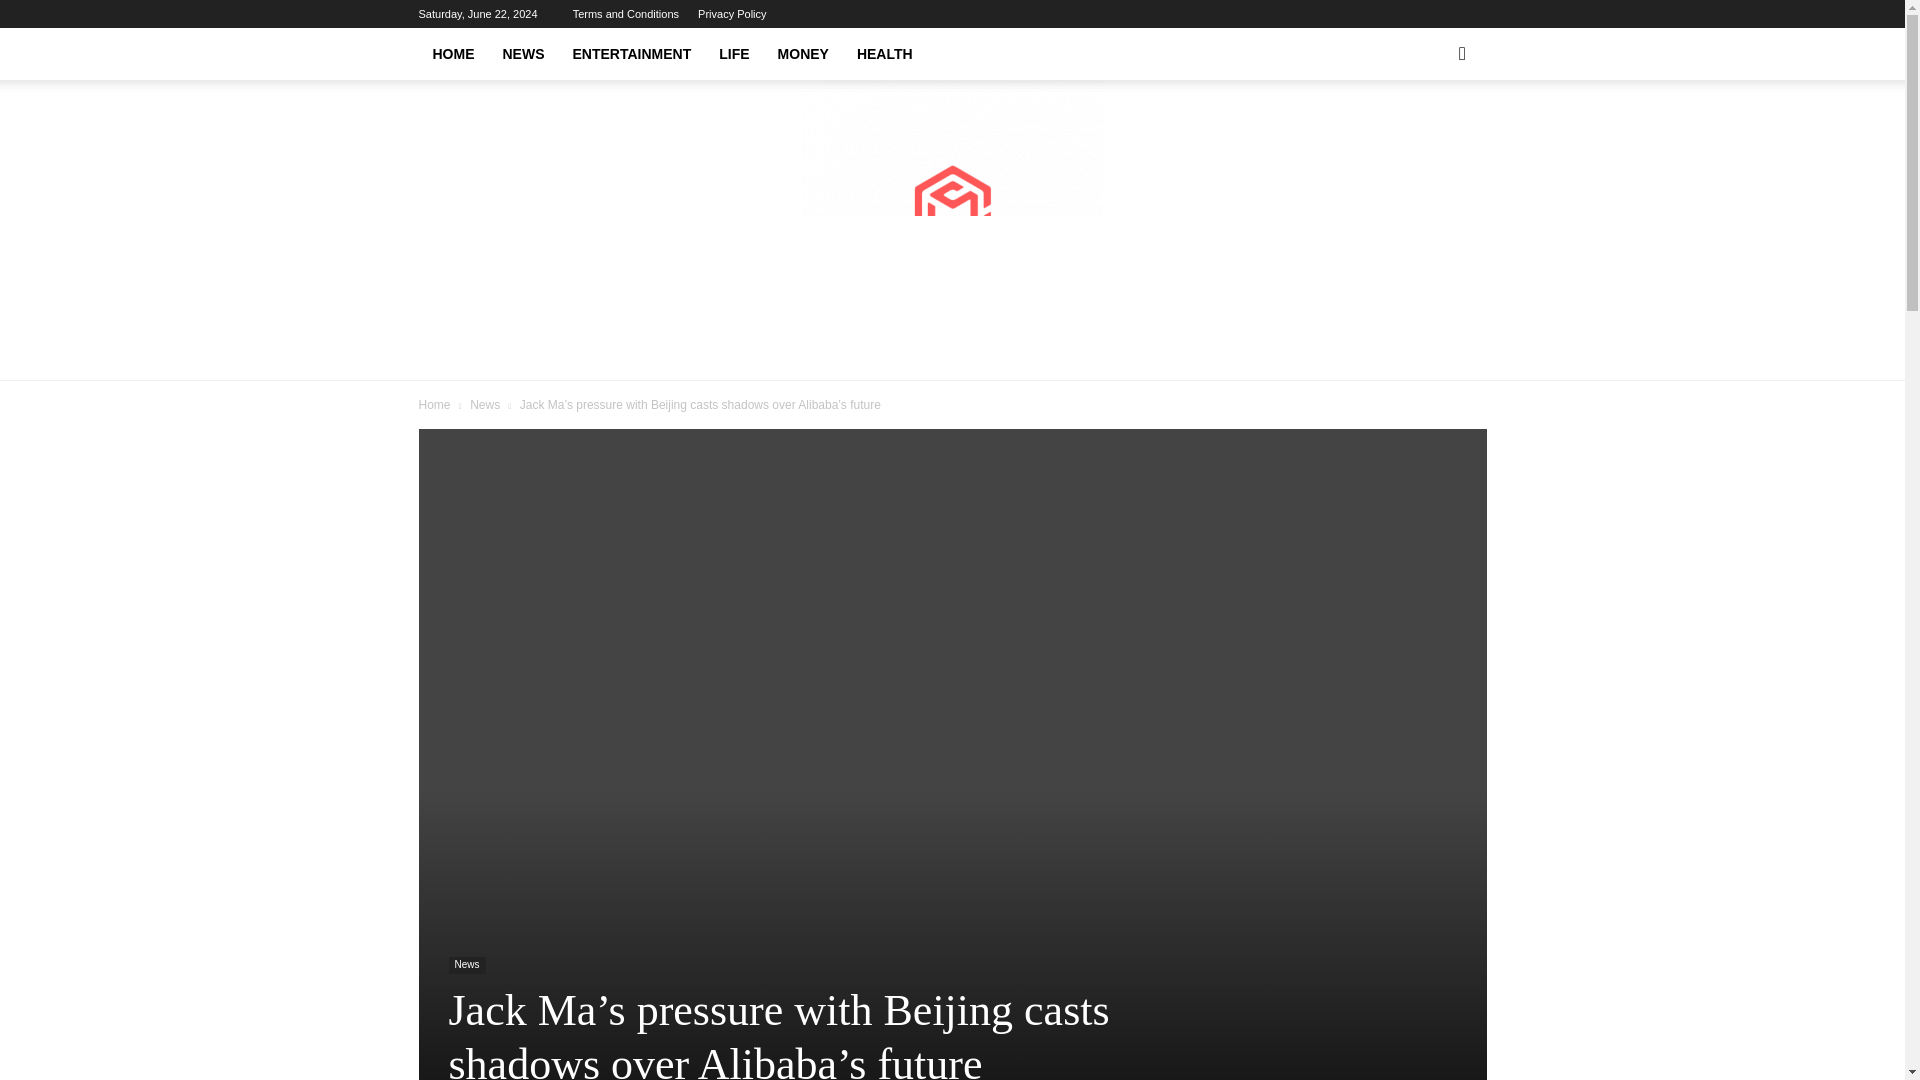 Image resolution: width=1920 pixels, height=1080 pixels. Describe the element at coordinates (522, 54) in the screenshot. I see `NEWS` at that location.